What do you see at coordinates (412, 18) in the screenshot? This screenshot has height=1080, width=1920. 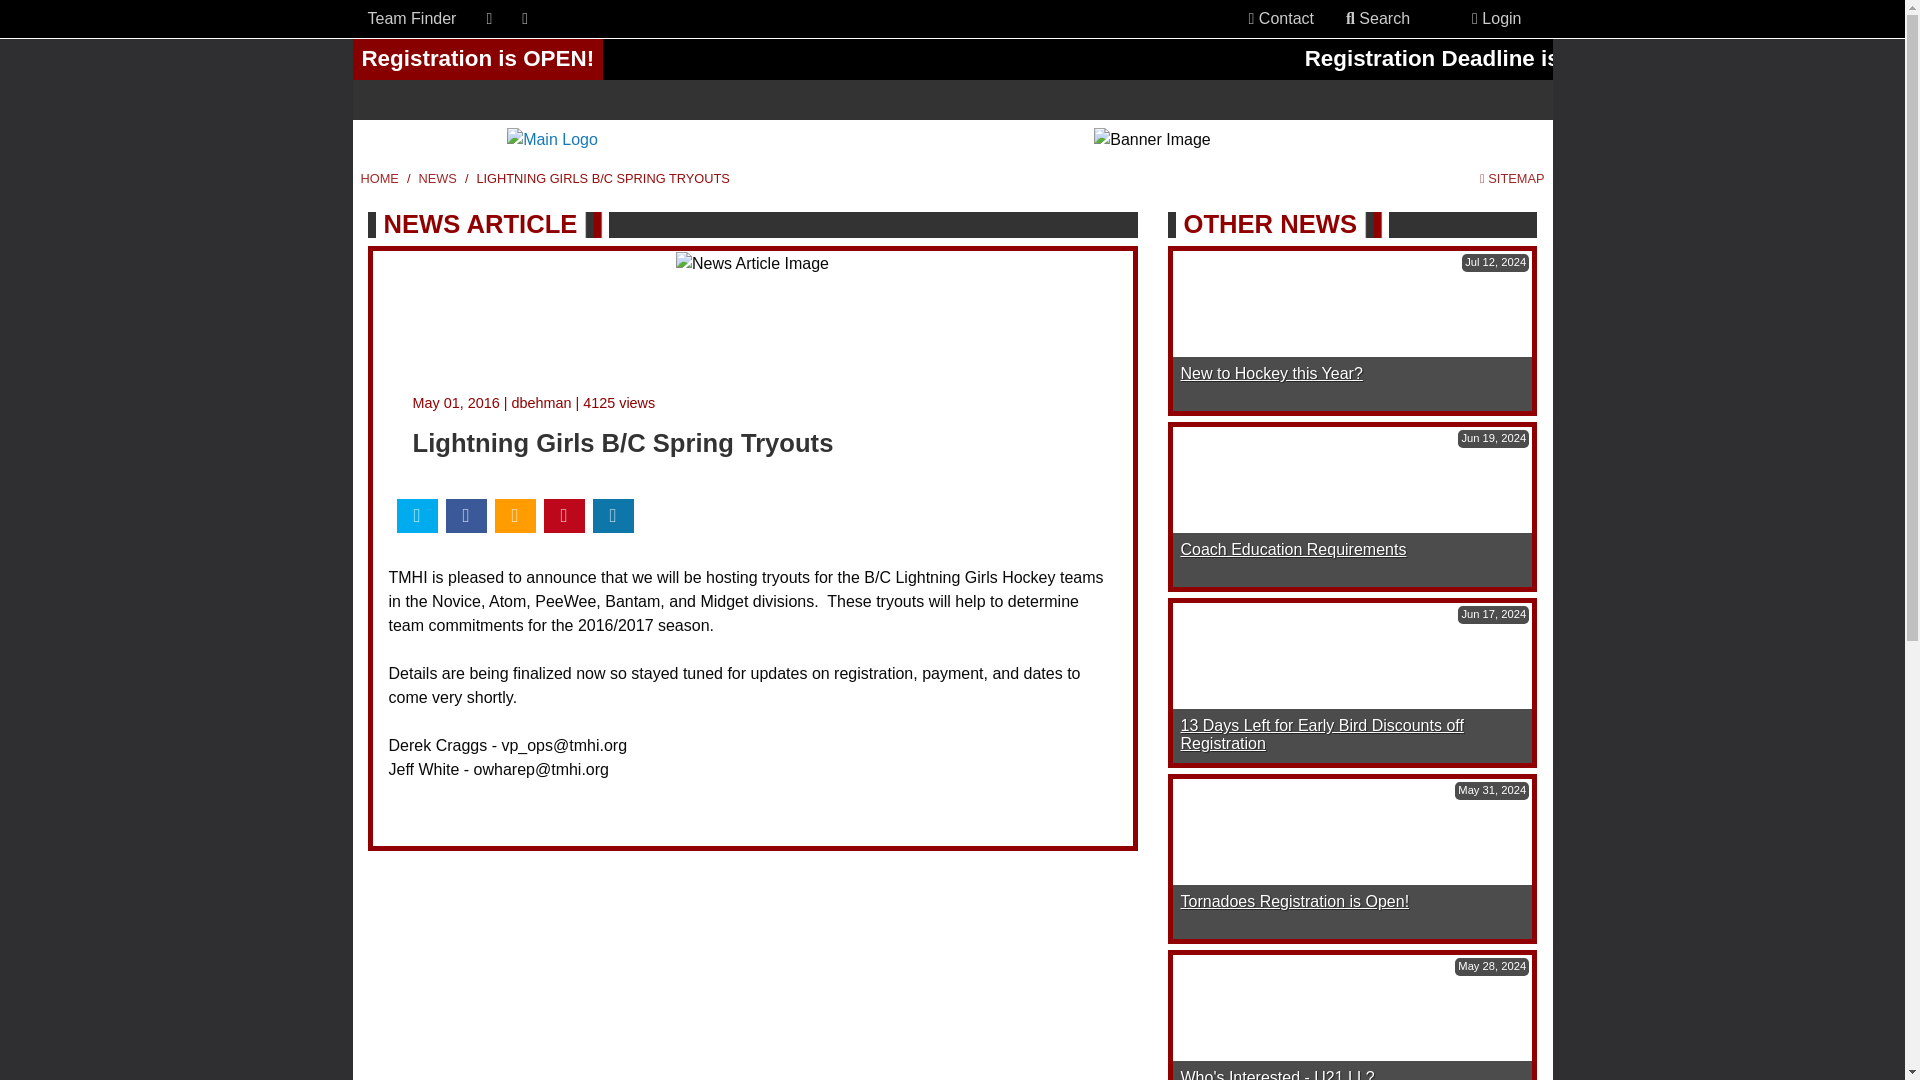 I see `Team Finder` at bounding box center [412, 18].